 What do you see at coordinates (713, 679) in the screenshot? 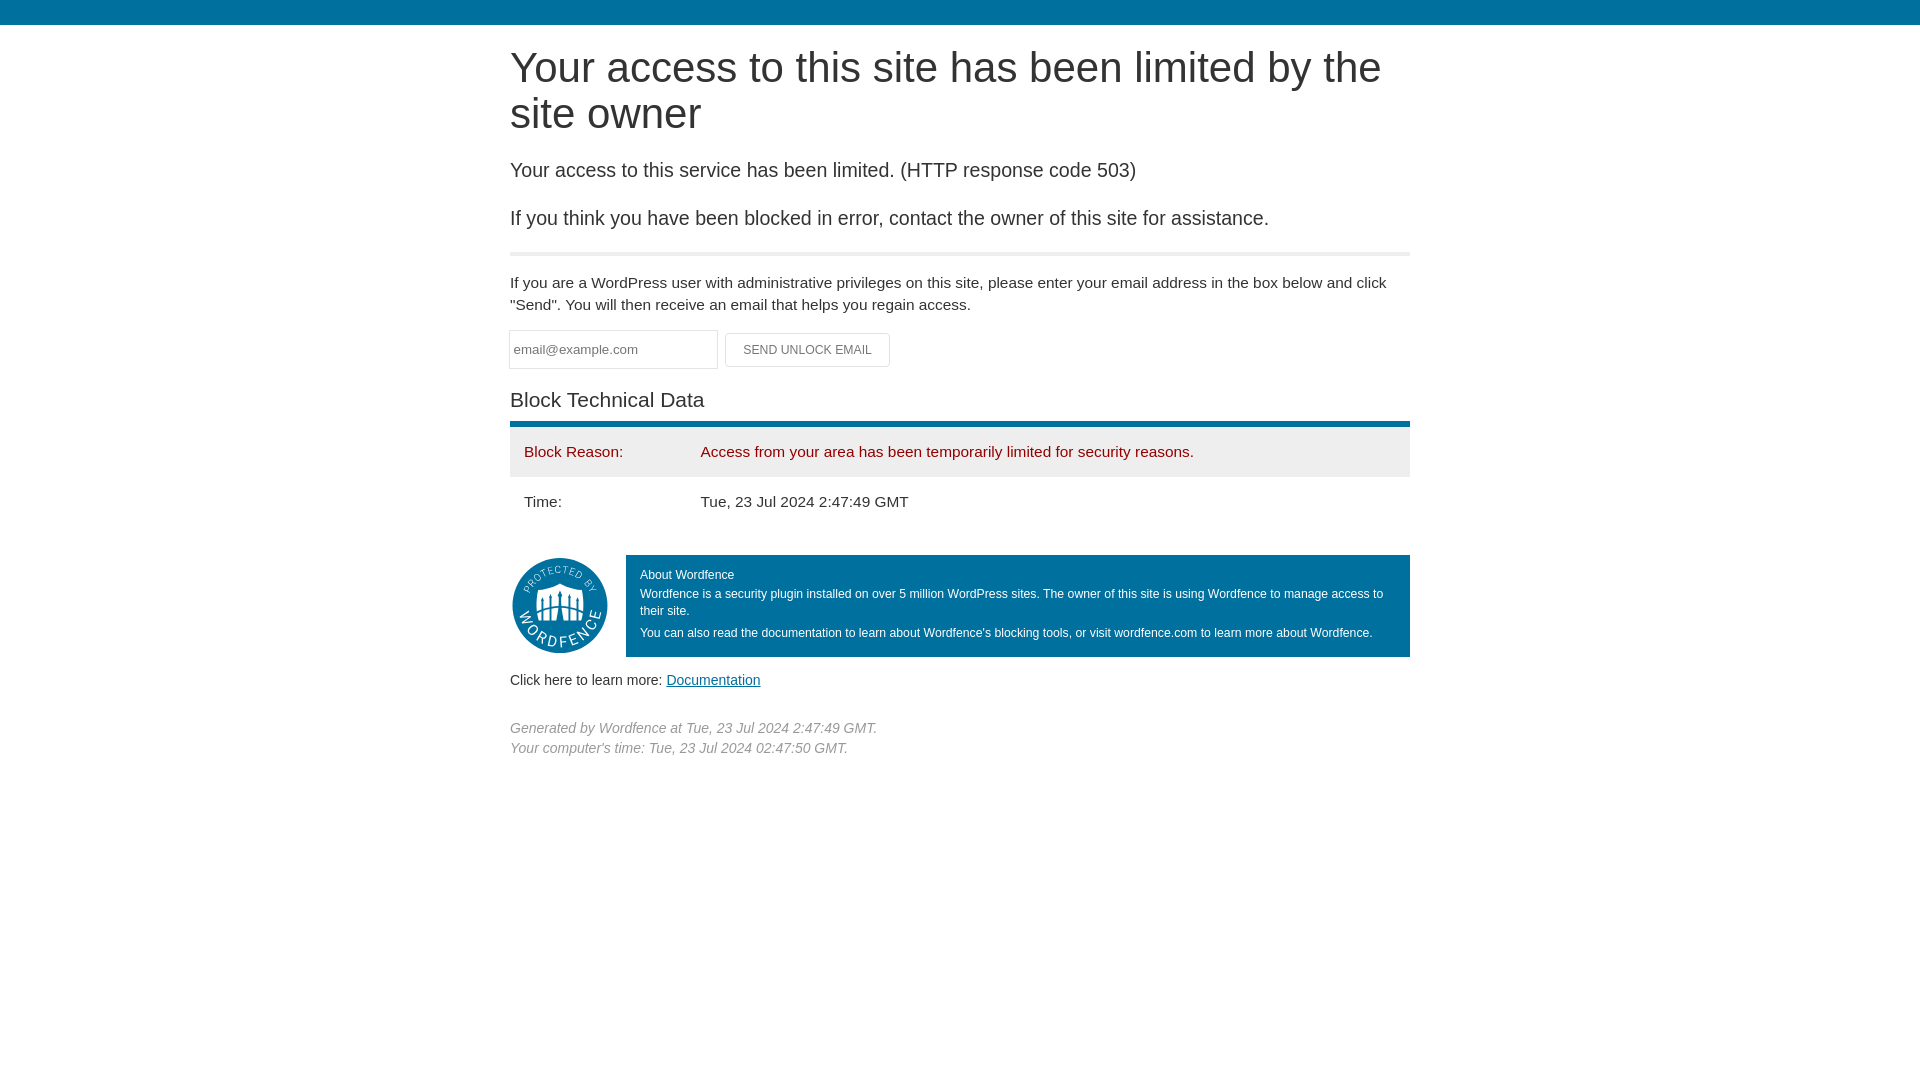
I see `Documentation` at bounding box center [713, 679].